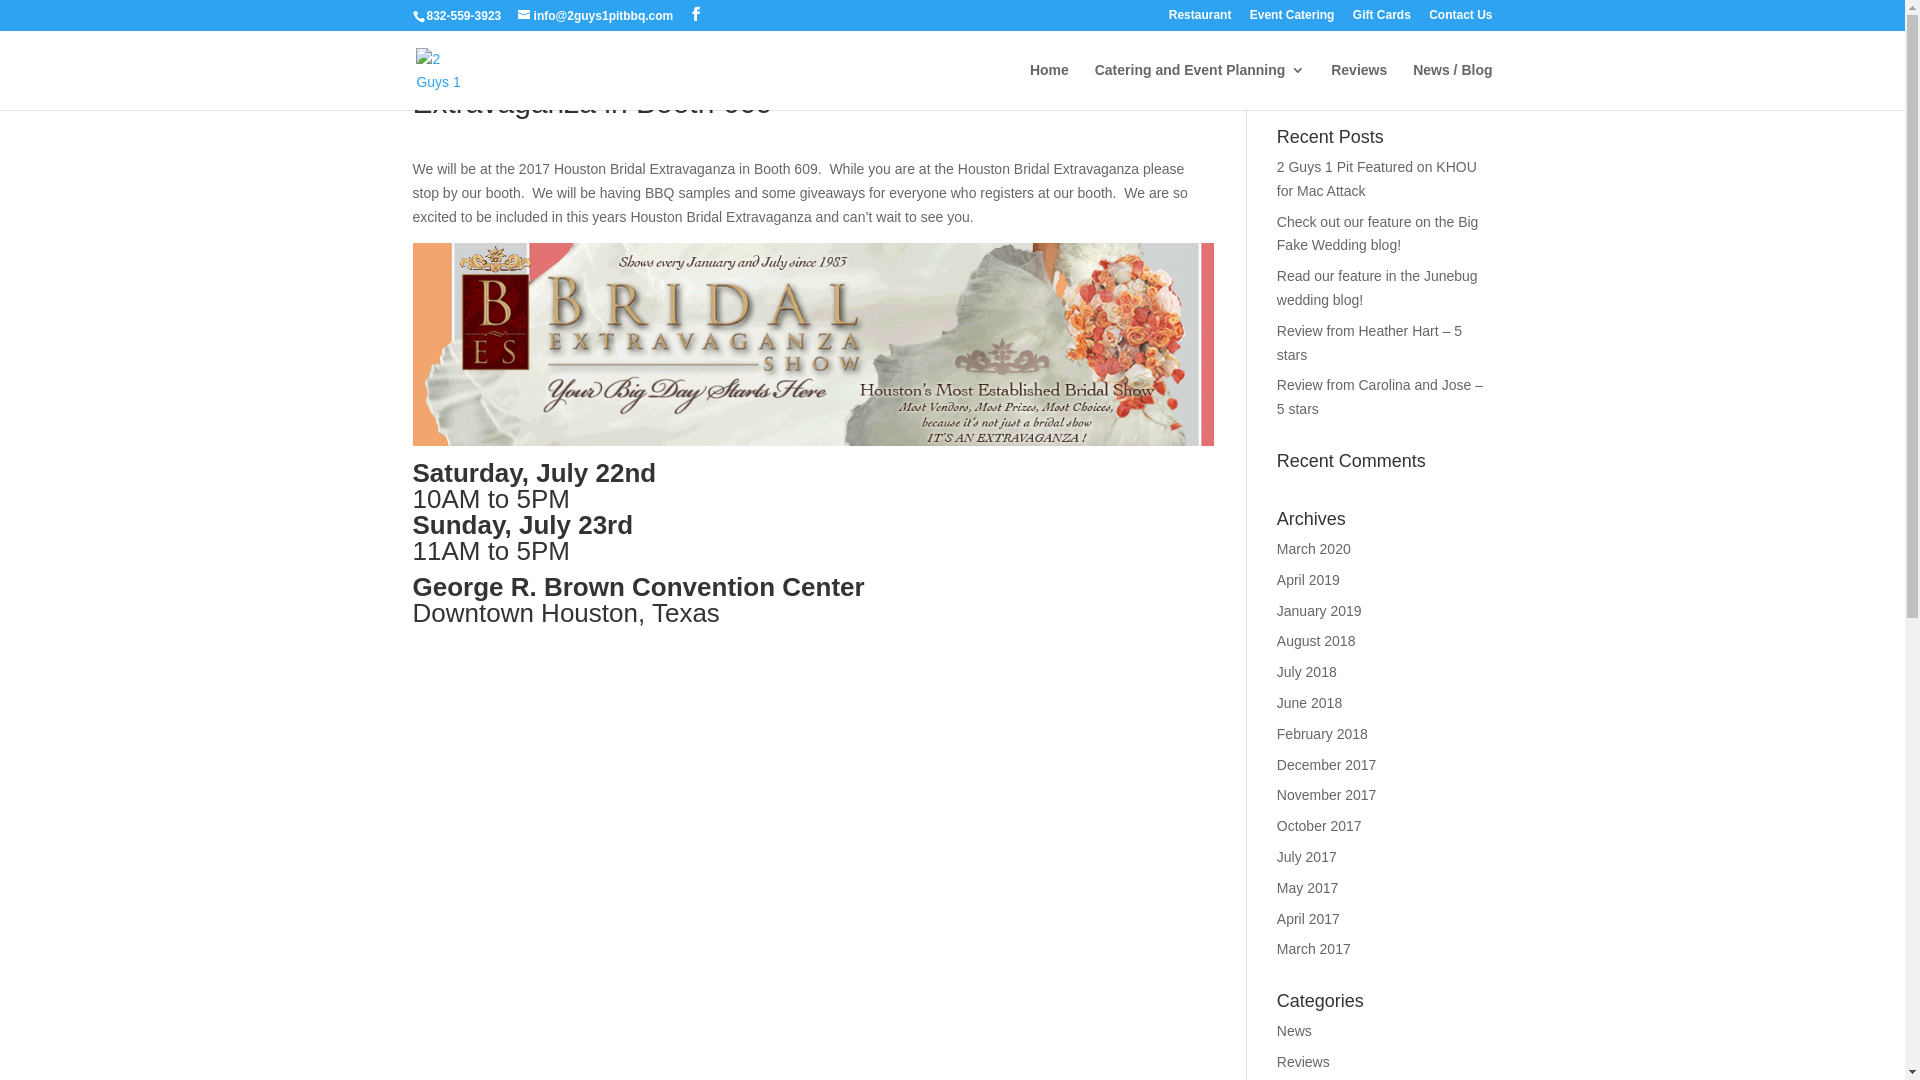 The image size is (1920, 1080). Describe the element at coordinates (596, 16) in the screenshot. I see `info@2guys1pitbbq.com` at that location.